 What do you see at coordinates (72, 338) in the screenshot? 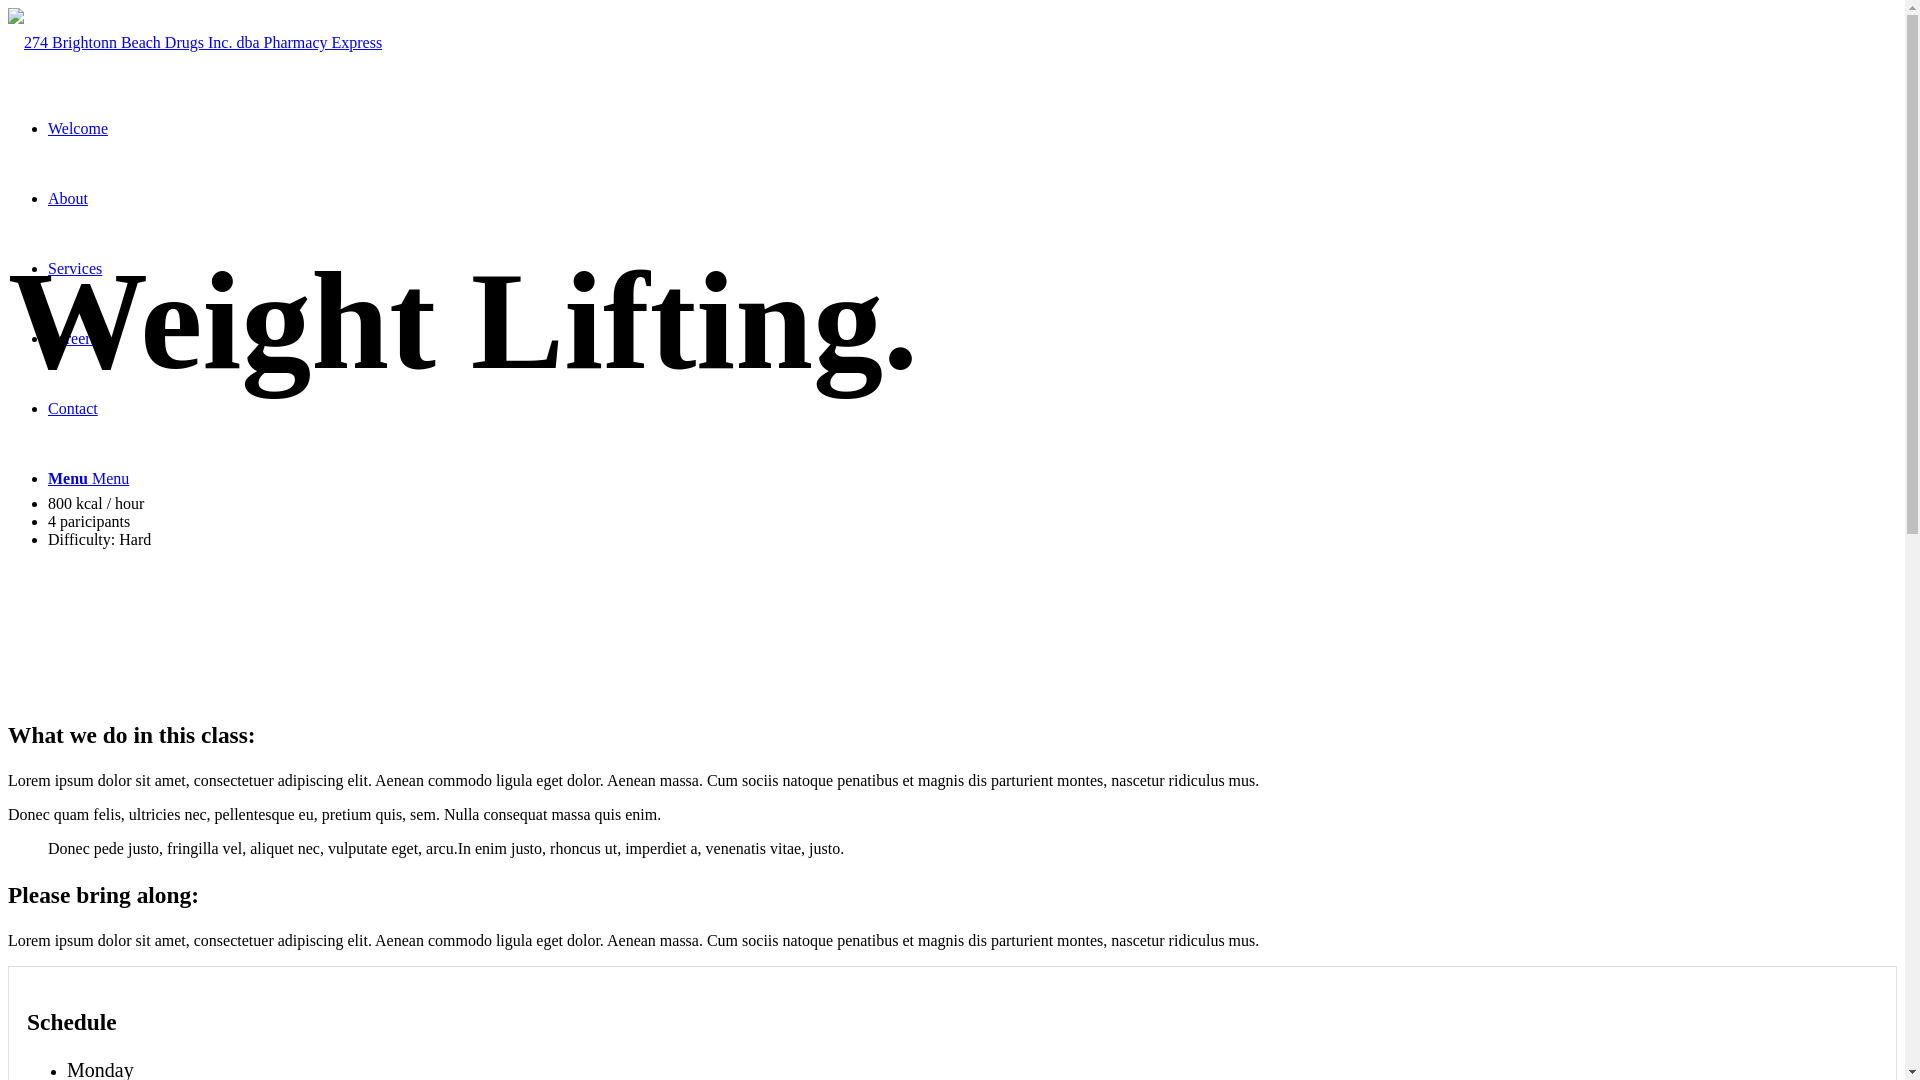
I see `Careers` at bounding box center [72, 338].